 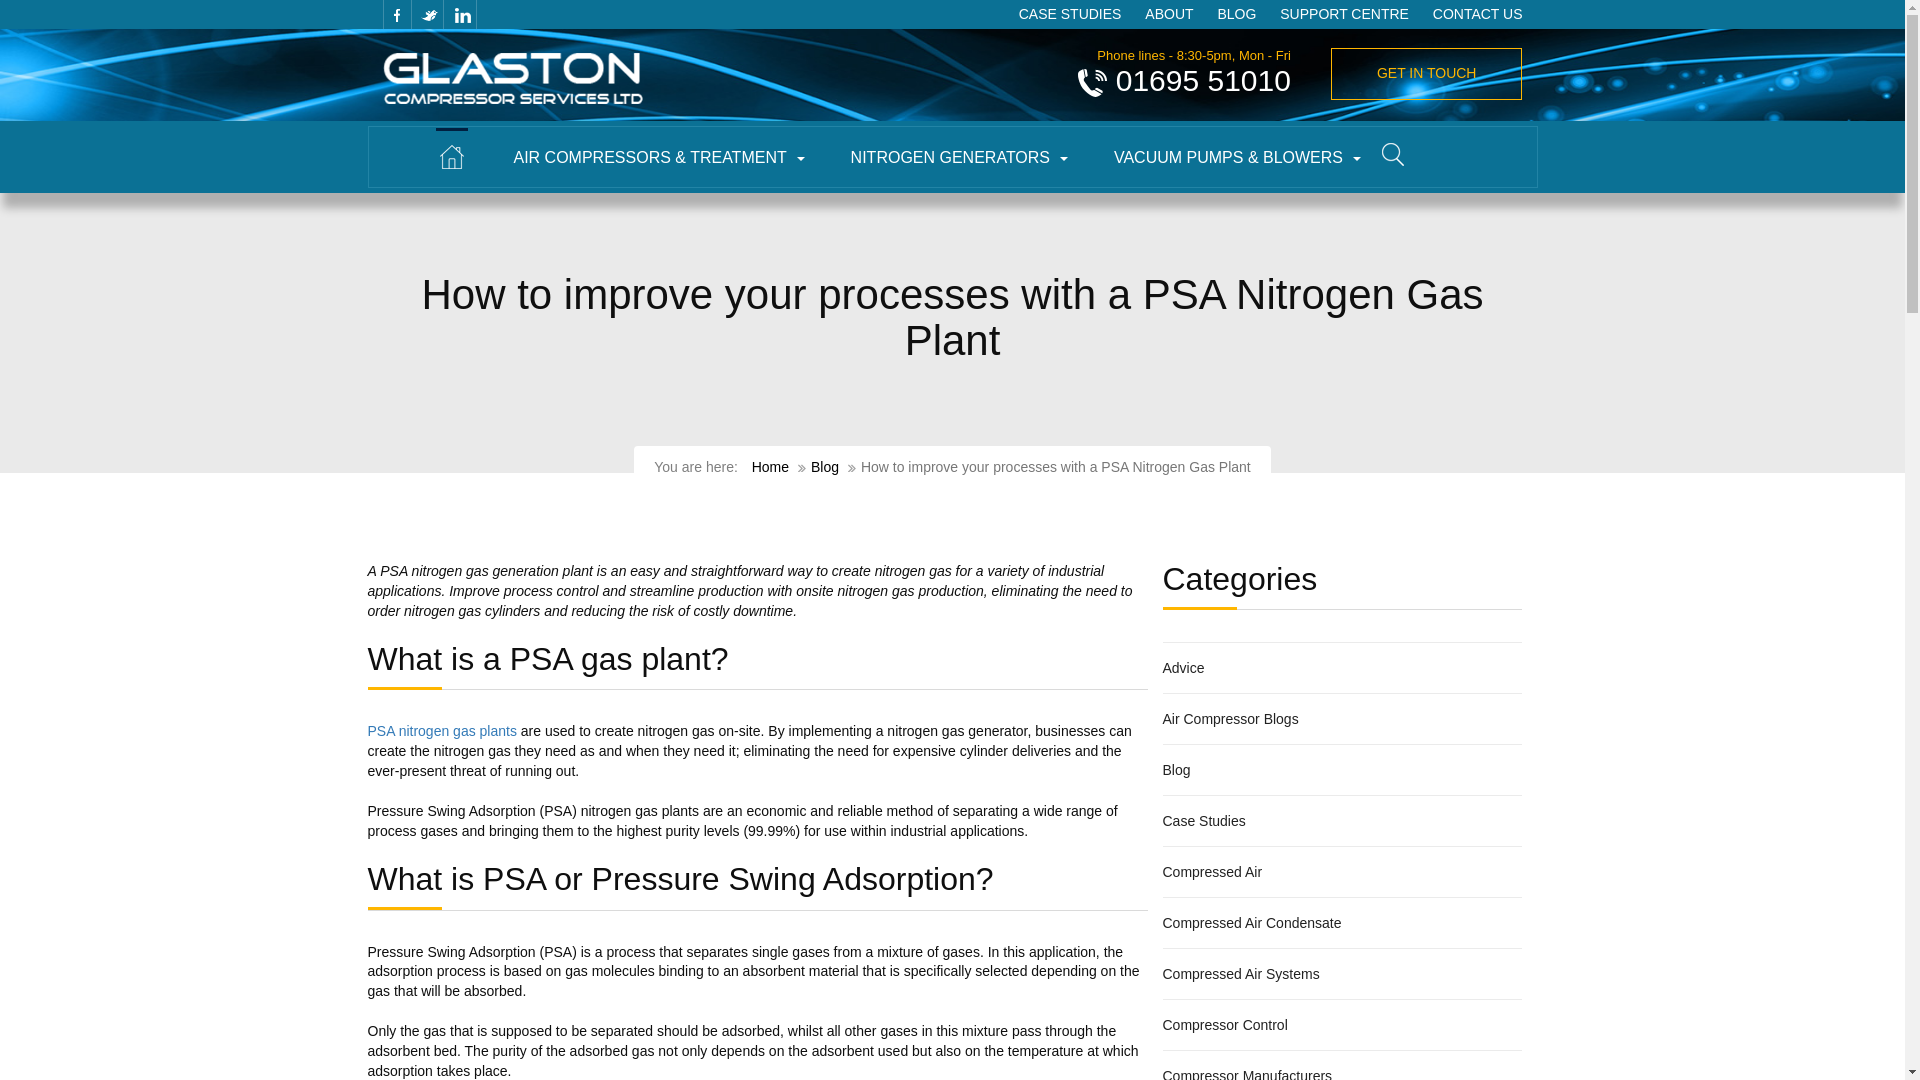 I want to click on ABOUT, so click(x=1168, y=14).